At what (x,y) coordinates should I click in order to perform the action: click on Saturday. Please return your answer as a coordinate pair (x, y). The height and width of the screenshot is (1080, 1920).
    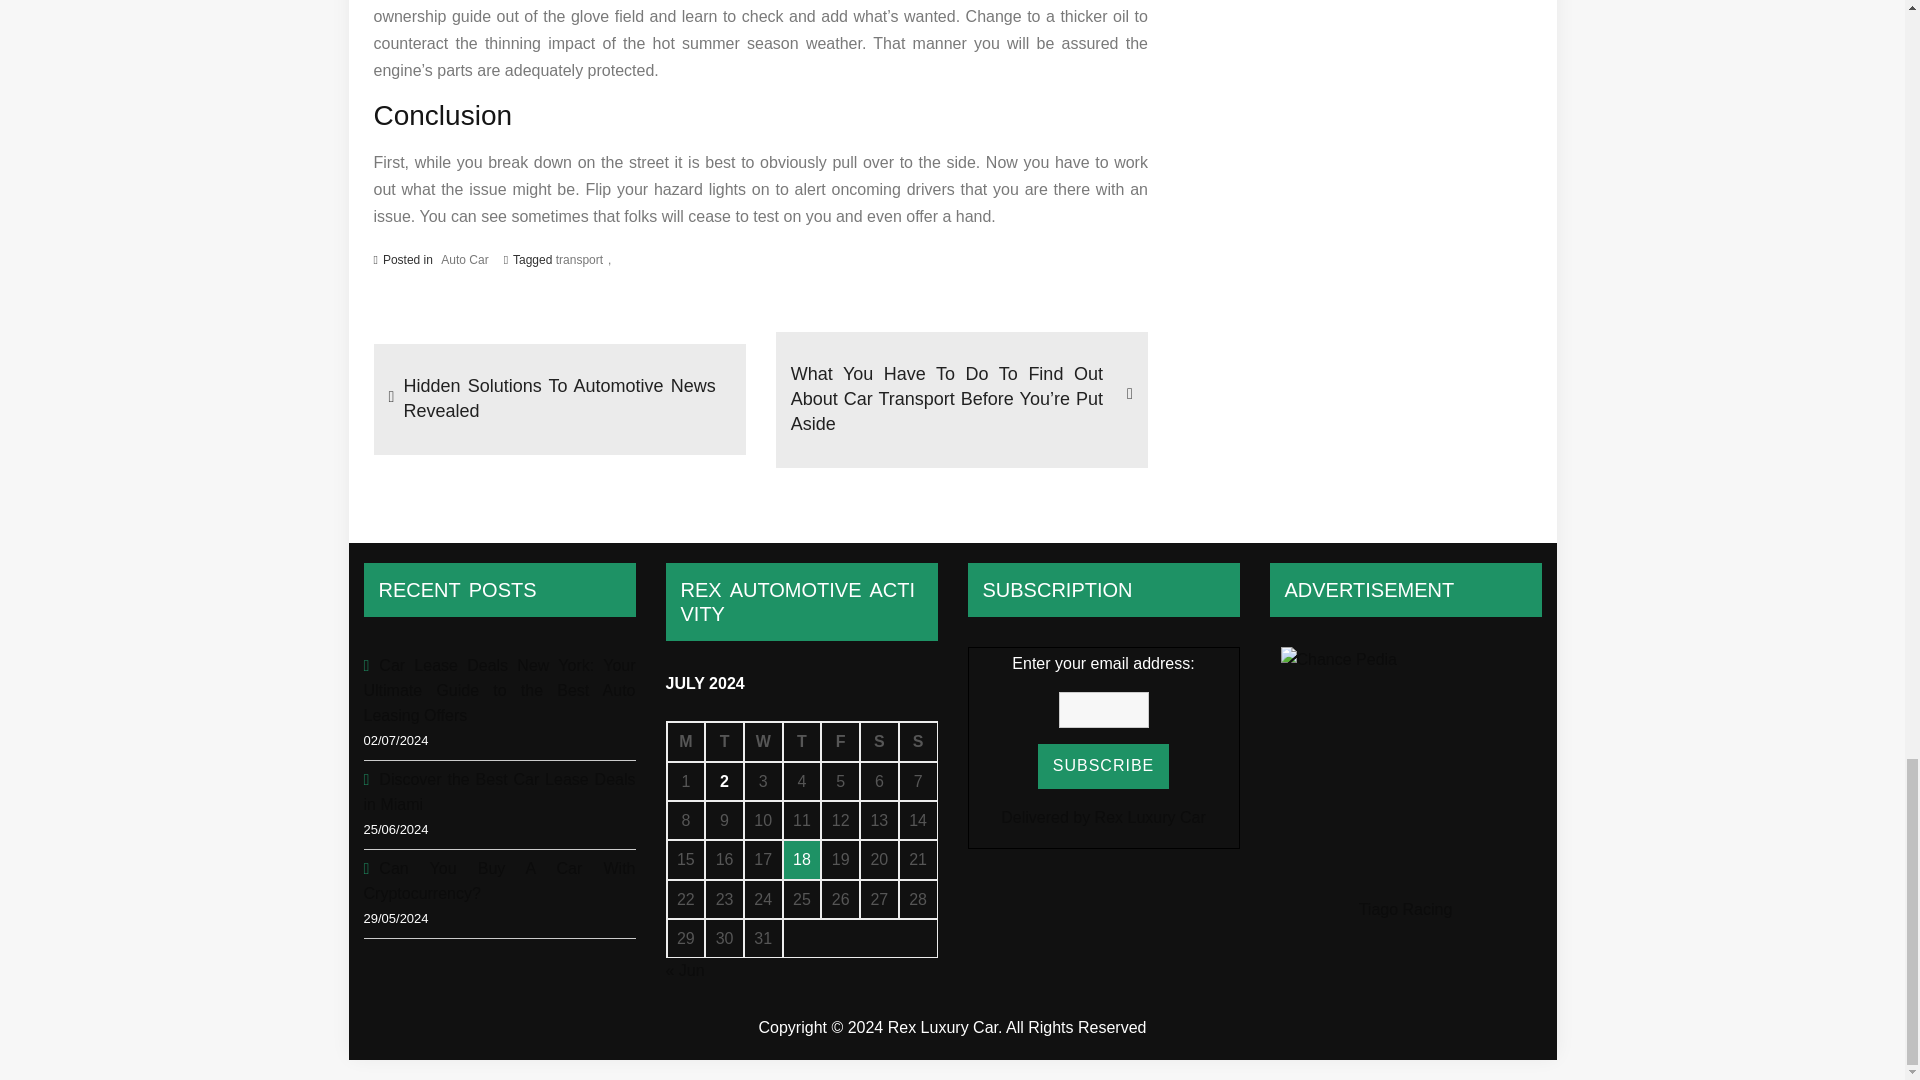
    Looking at the image, I should click on (879, 742).